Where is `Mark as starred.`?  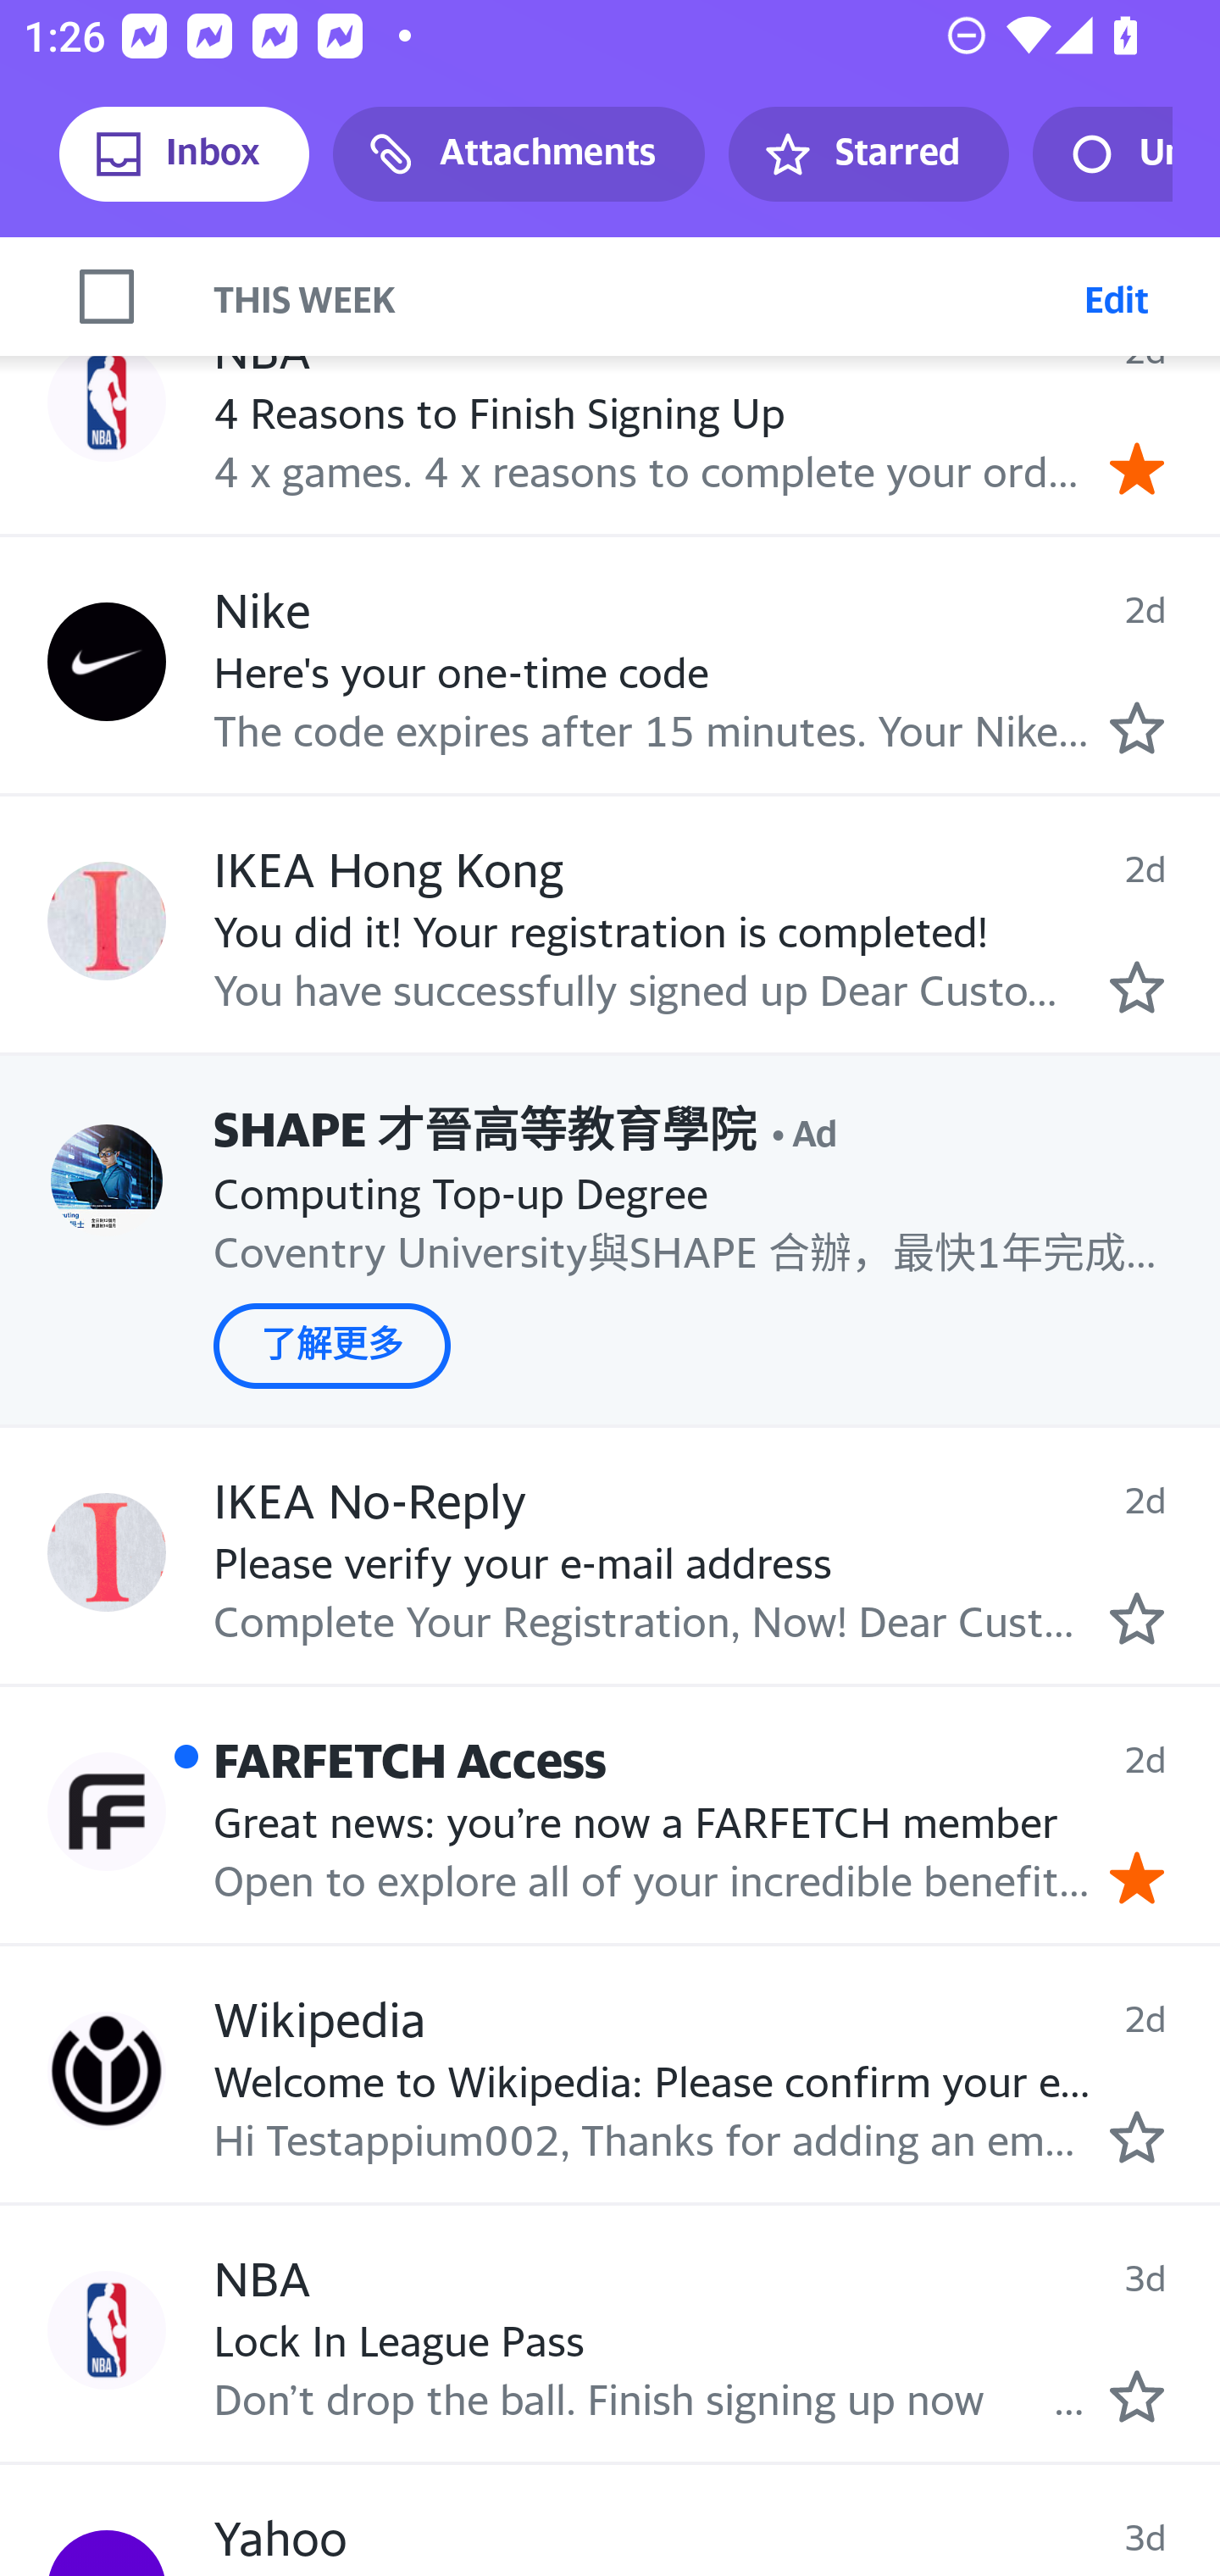
Mark as starred. is located at coordinates (1137, 987).